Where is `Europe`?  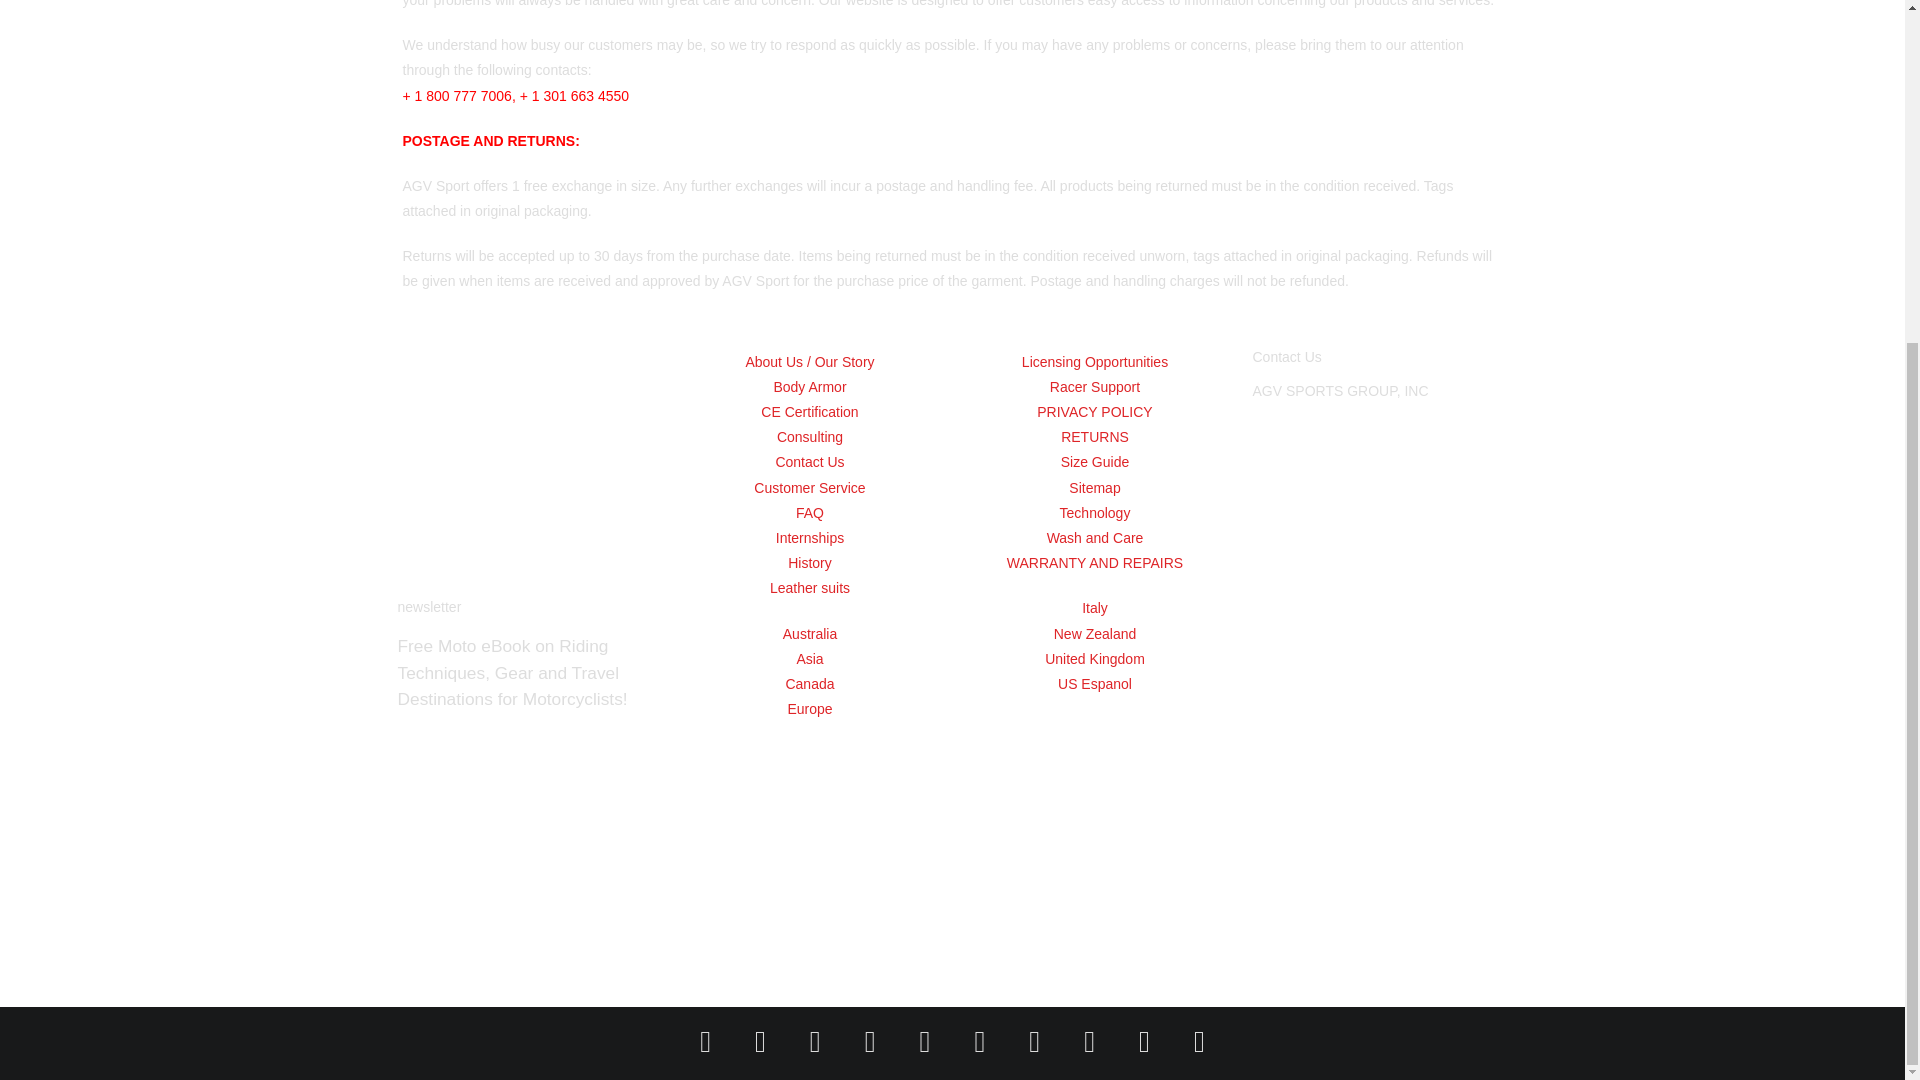 Europe is located at coordinates (808, 709).